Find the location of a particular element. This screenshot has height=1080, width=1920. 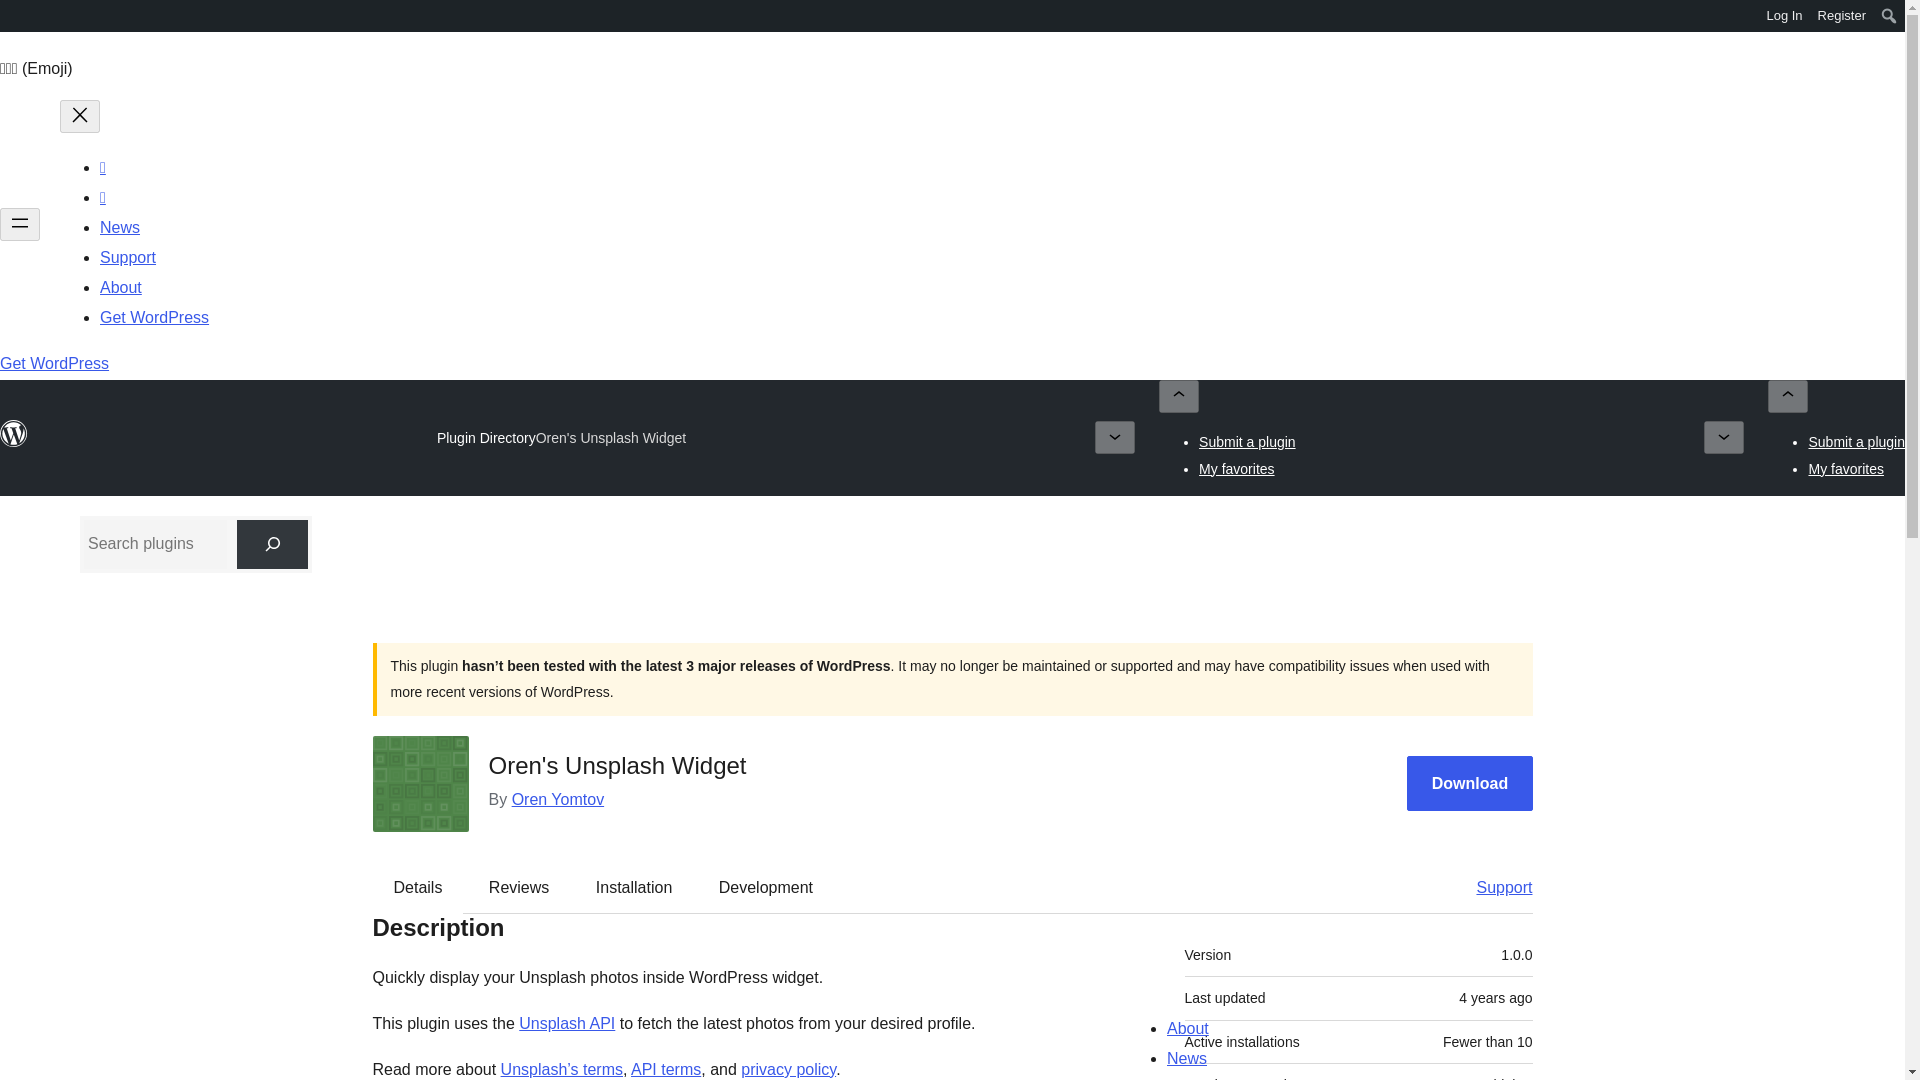

Unsplash API is located at coordinates (566, 1024).